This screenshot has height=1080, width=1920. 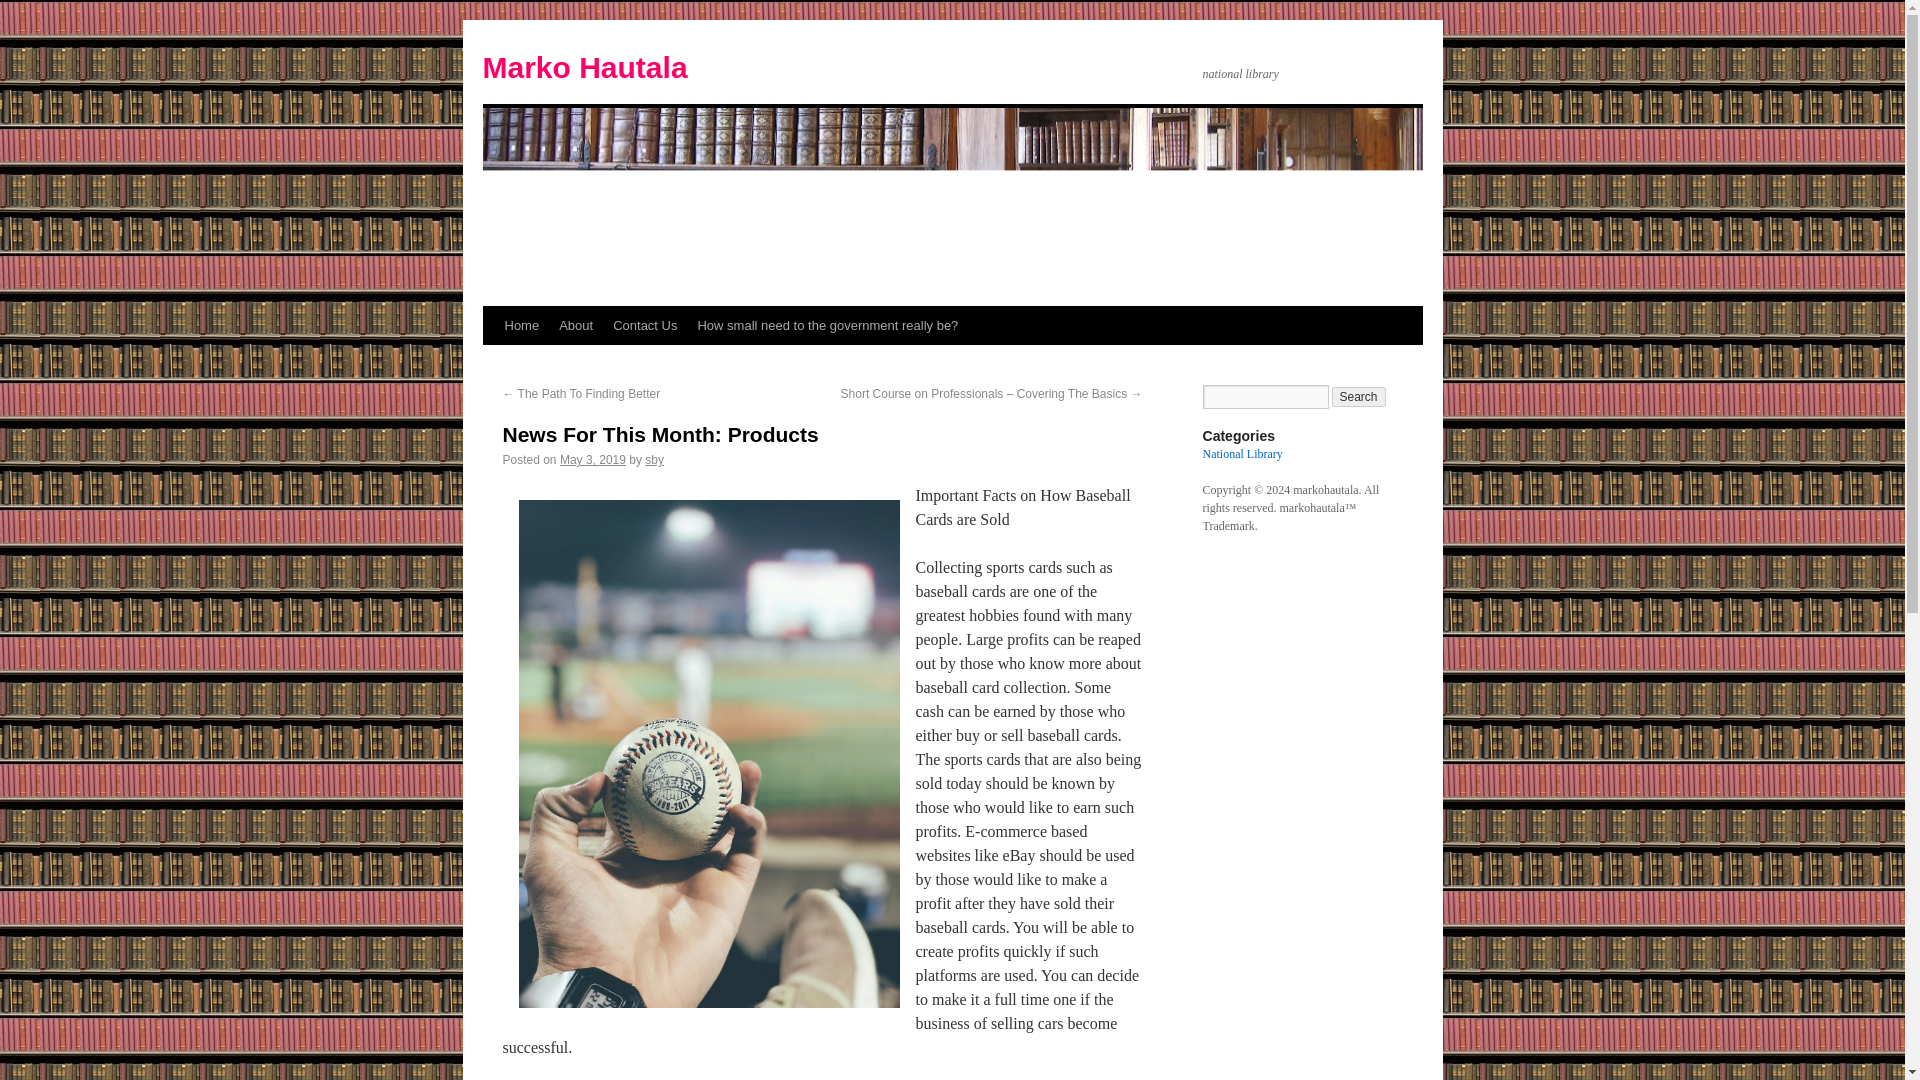 What do you see at coordinates (644, 325) in the screenshot?
I see `Contact Us` at bounding box center [644, 325].